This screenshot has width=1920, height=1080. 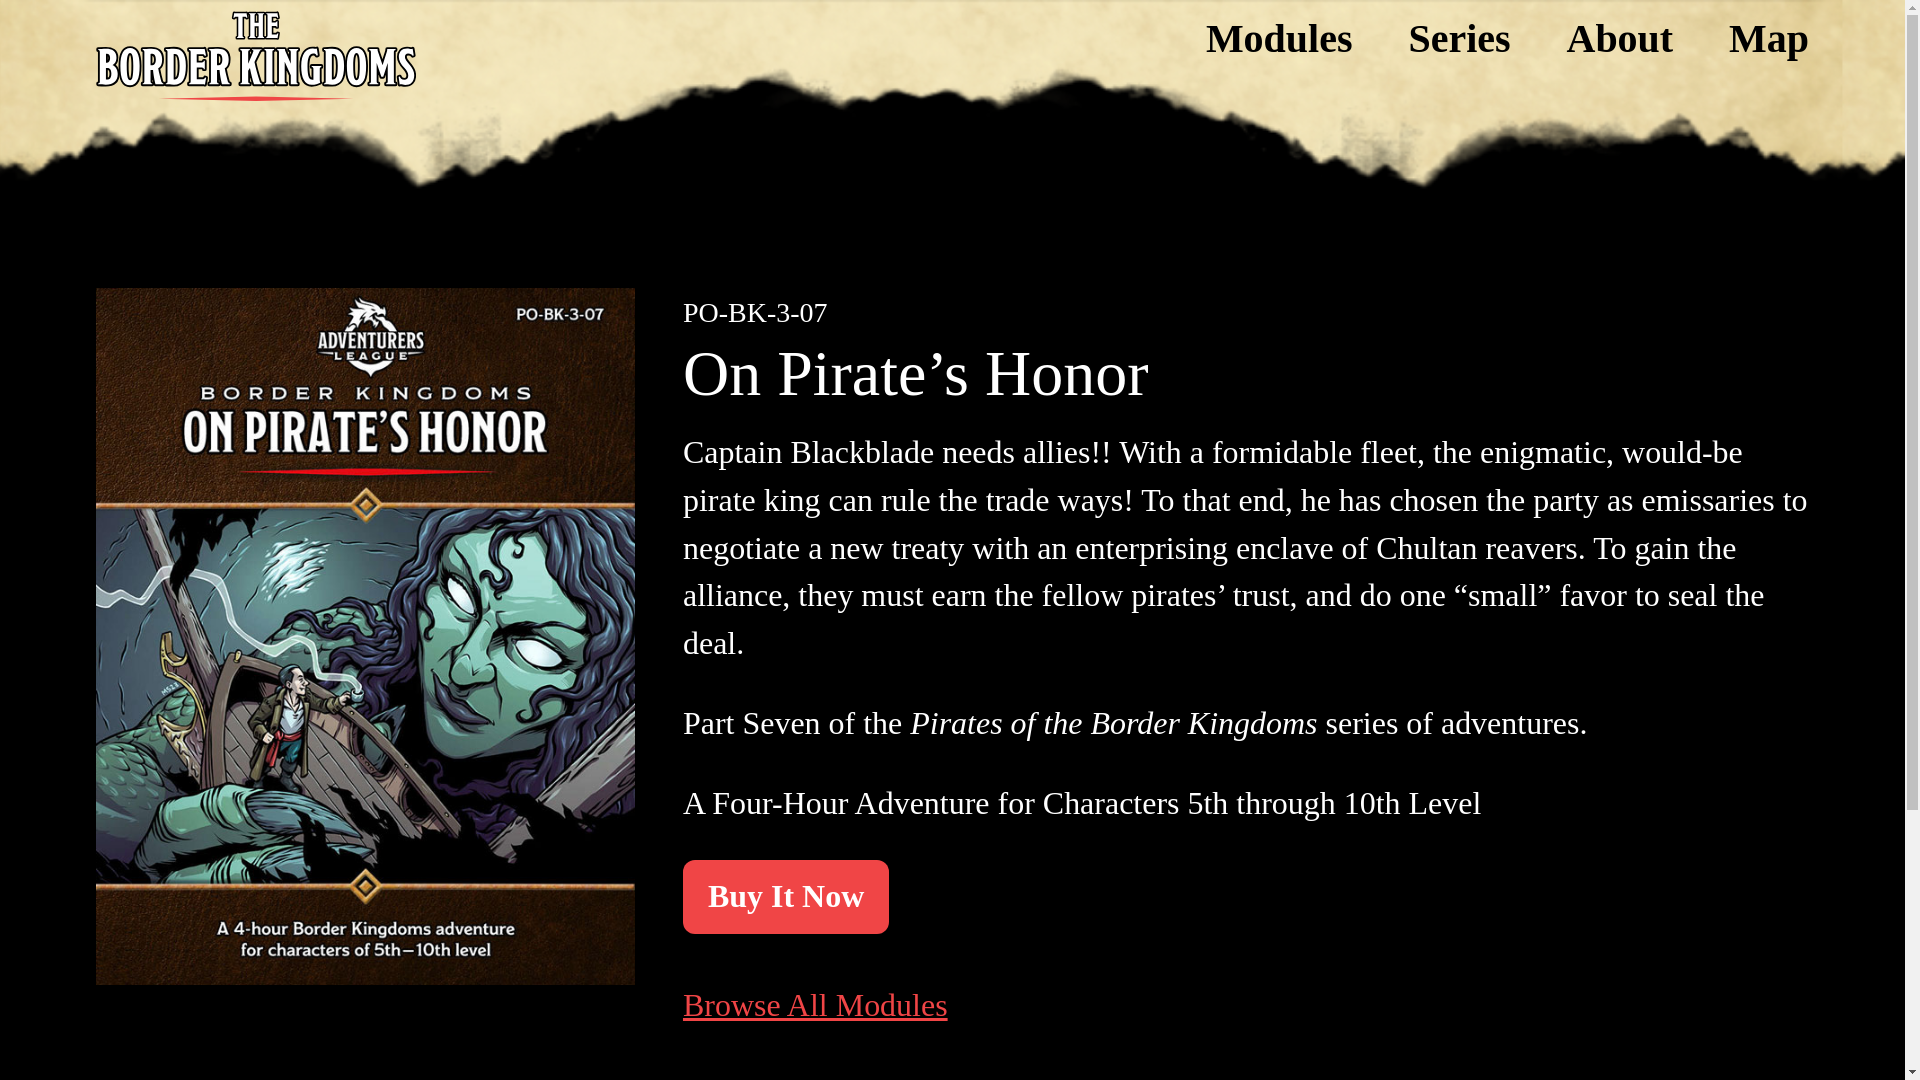 What do you see at coordinates (816, 1005) in the screenshot?
I see `Browse All Modules` at bounding box center [816, 1005].